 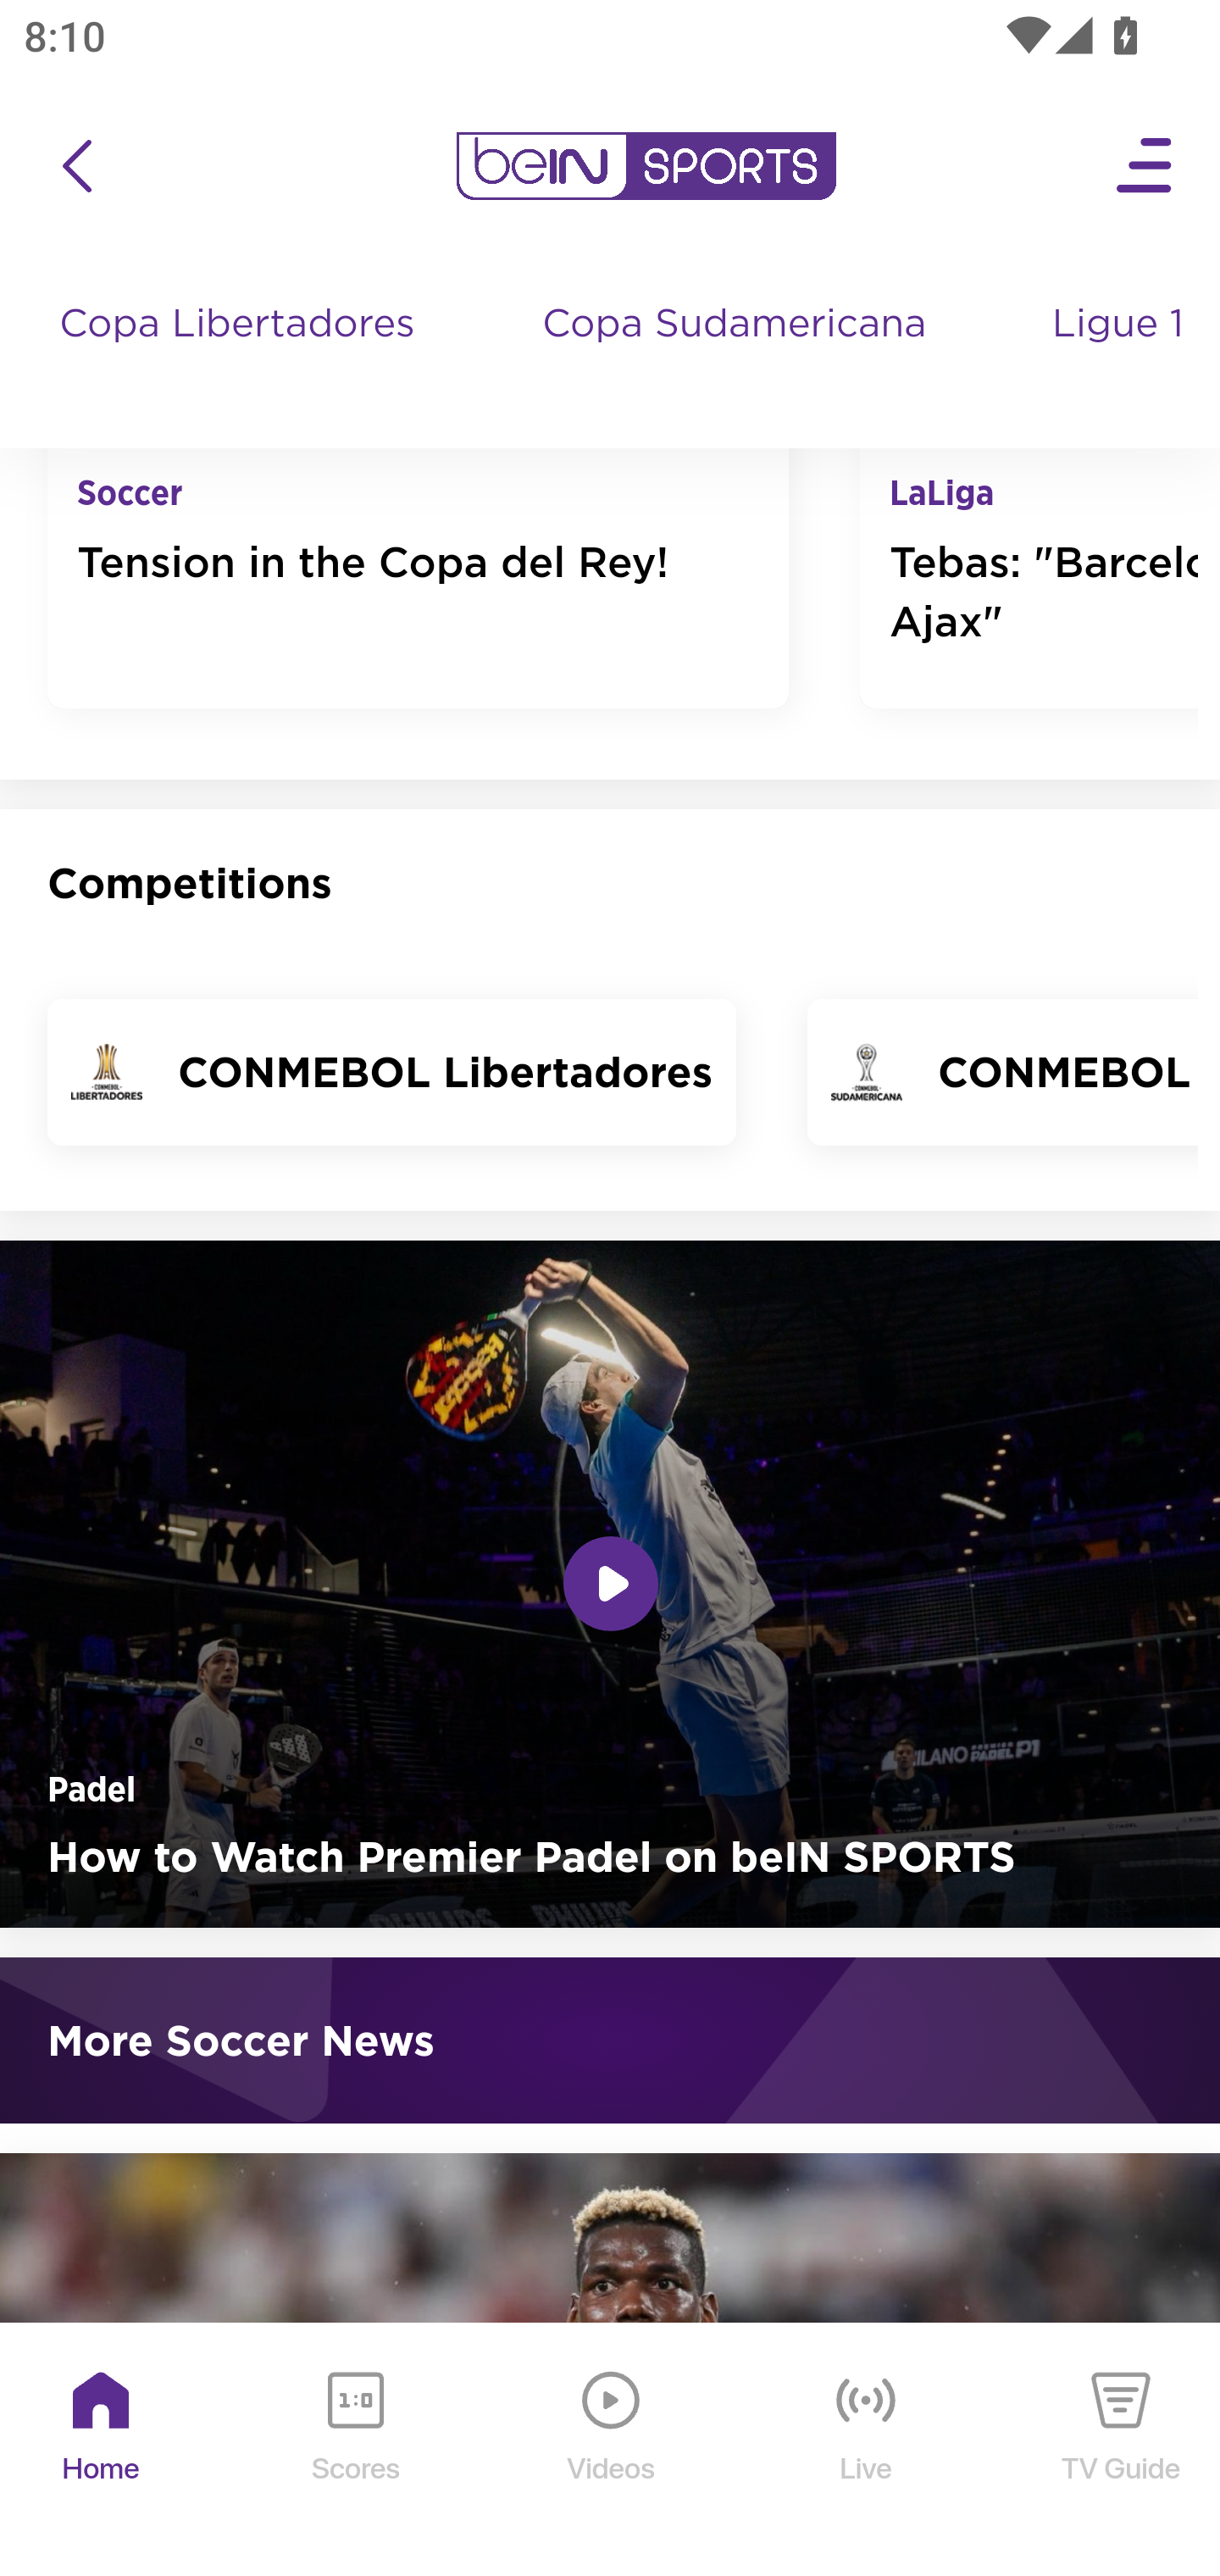 What do you see at coordinates (102, 2451) in the screenshot?
I see `Home Home Icon Home` at bounding box center [102, 2451].